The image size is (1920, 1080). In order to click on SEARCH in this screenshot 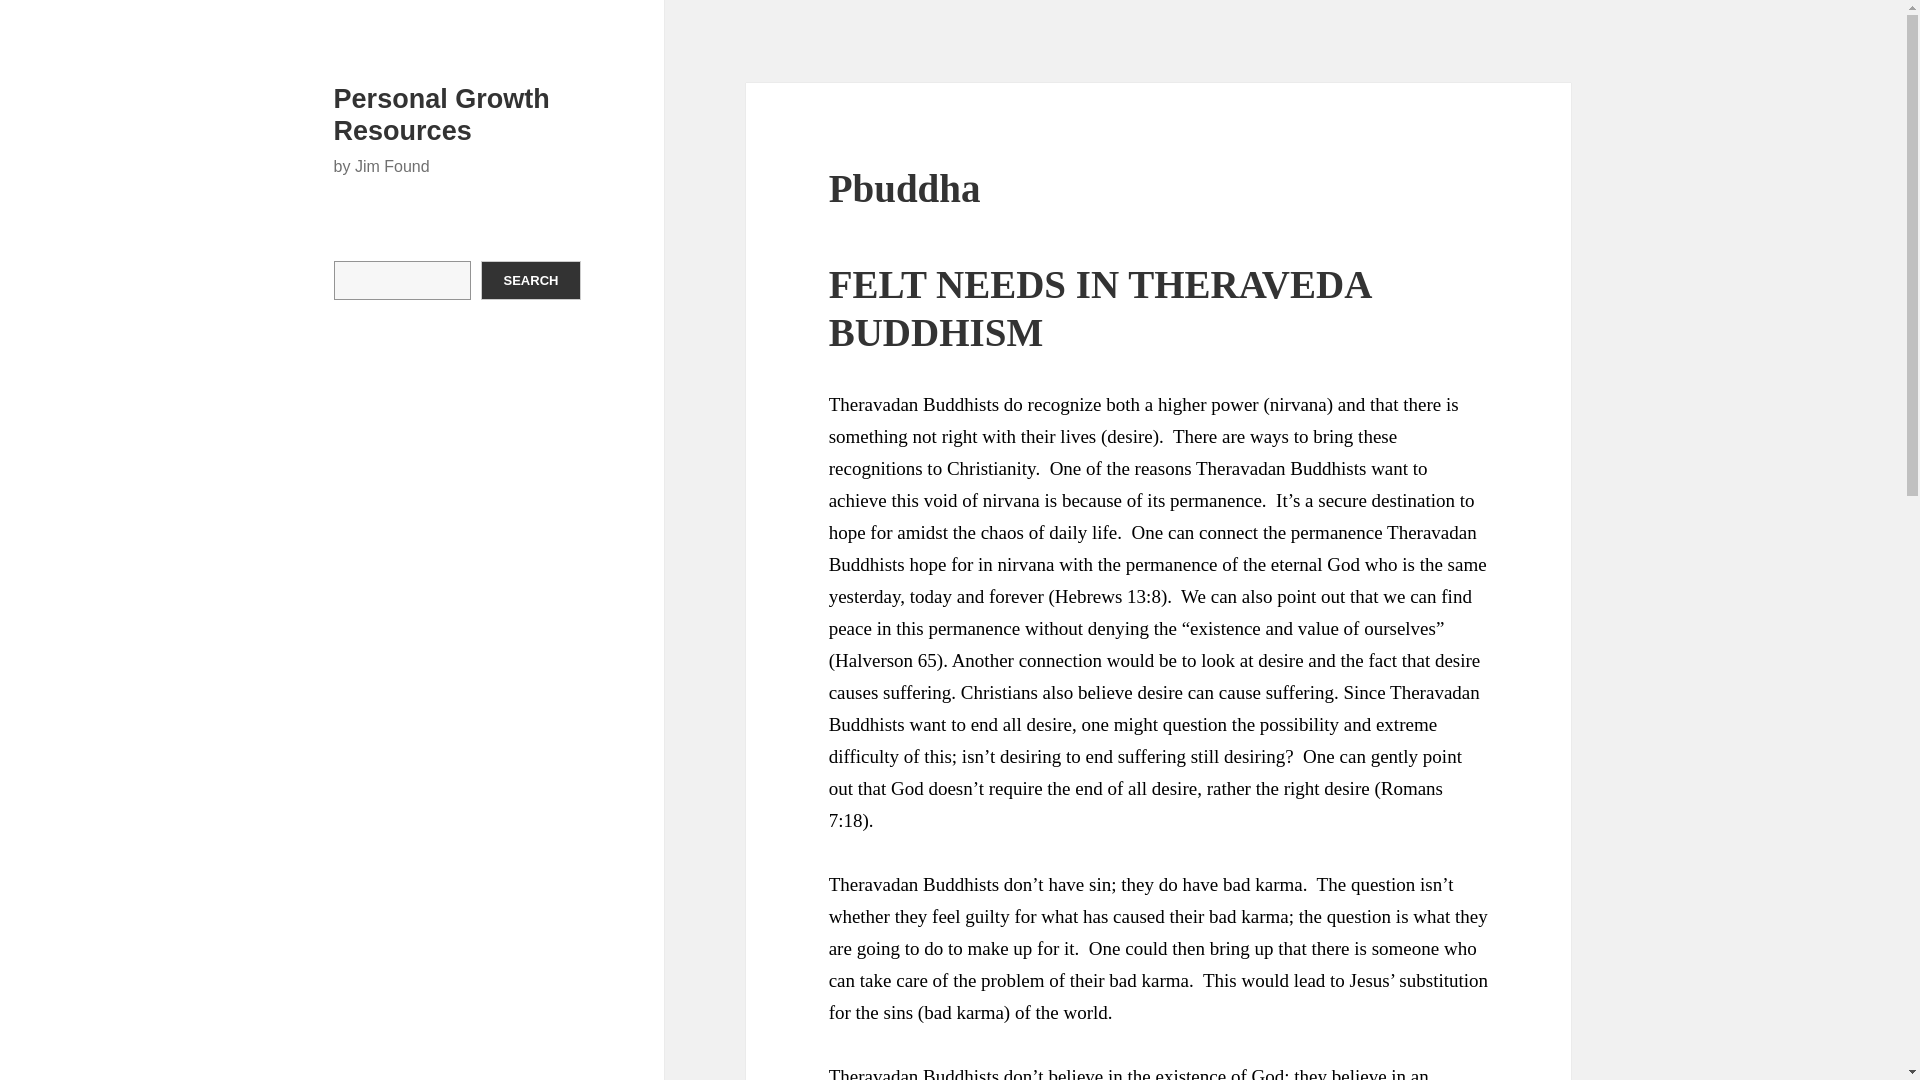, I will do `click(531, 280)`.